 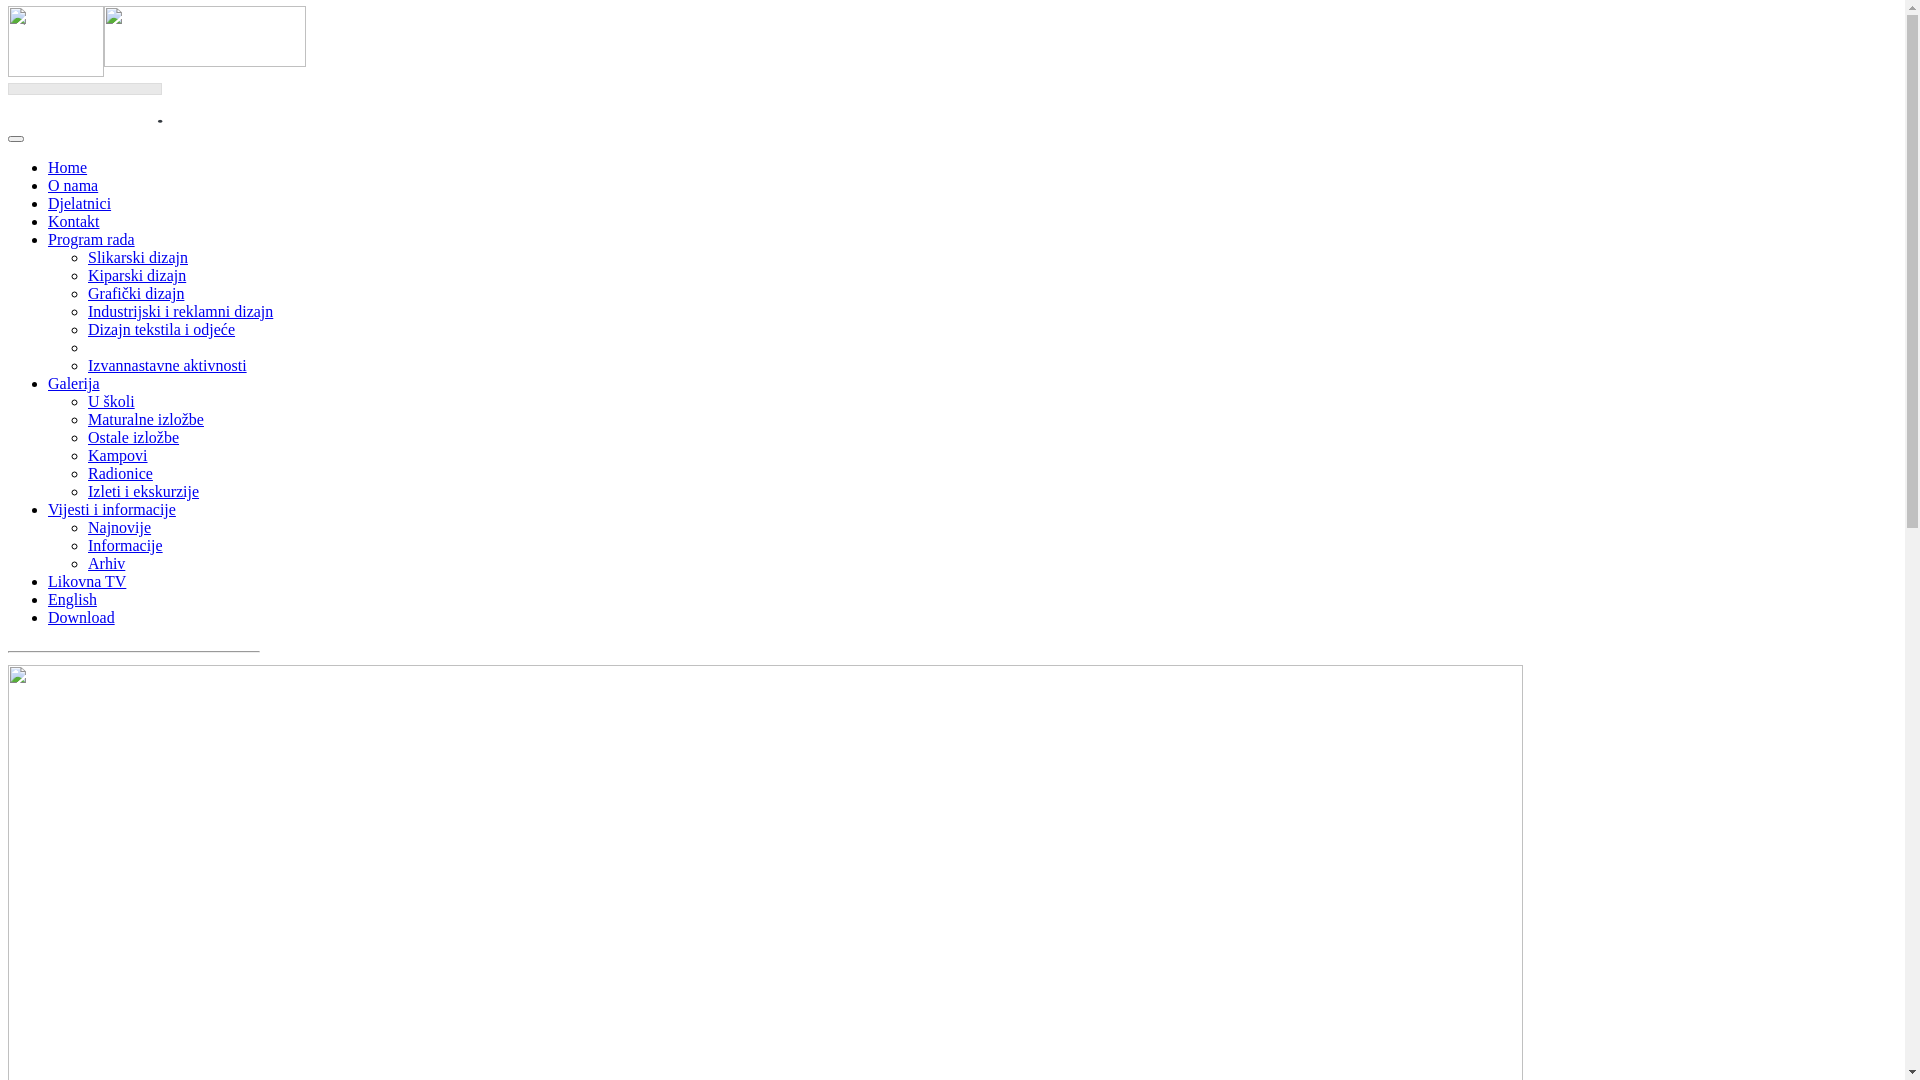 I want to click on Slikarski dizajn, so click(x=138, y=258).